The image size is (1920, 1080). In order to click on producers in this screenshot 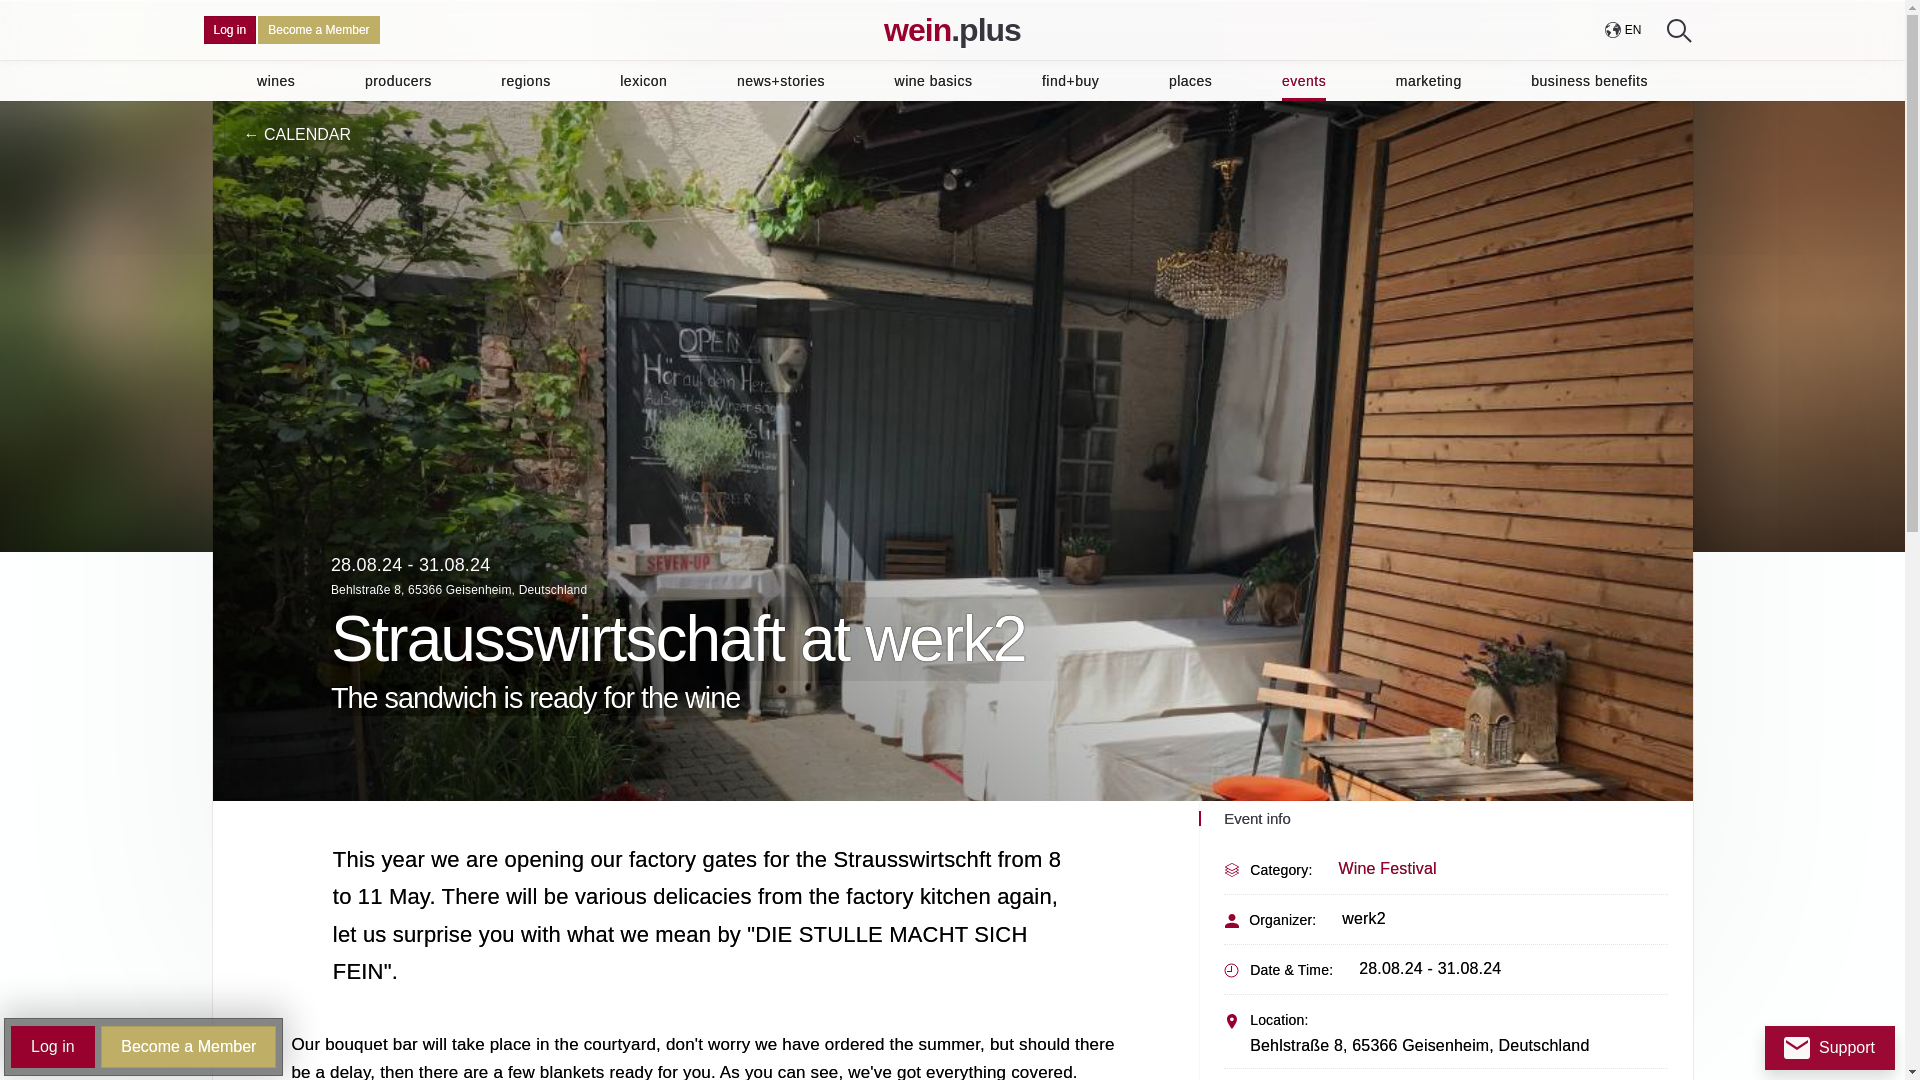, I will do `click(398, 80)`.